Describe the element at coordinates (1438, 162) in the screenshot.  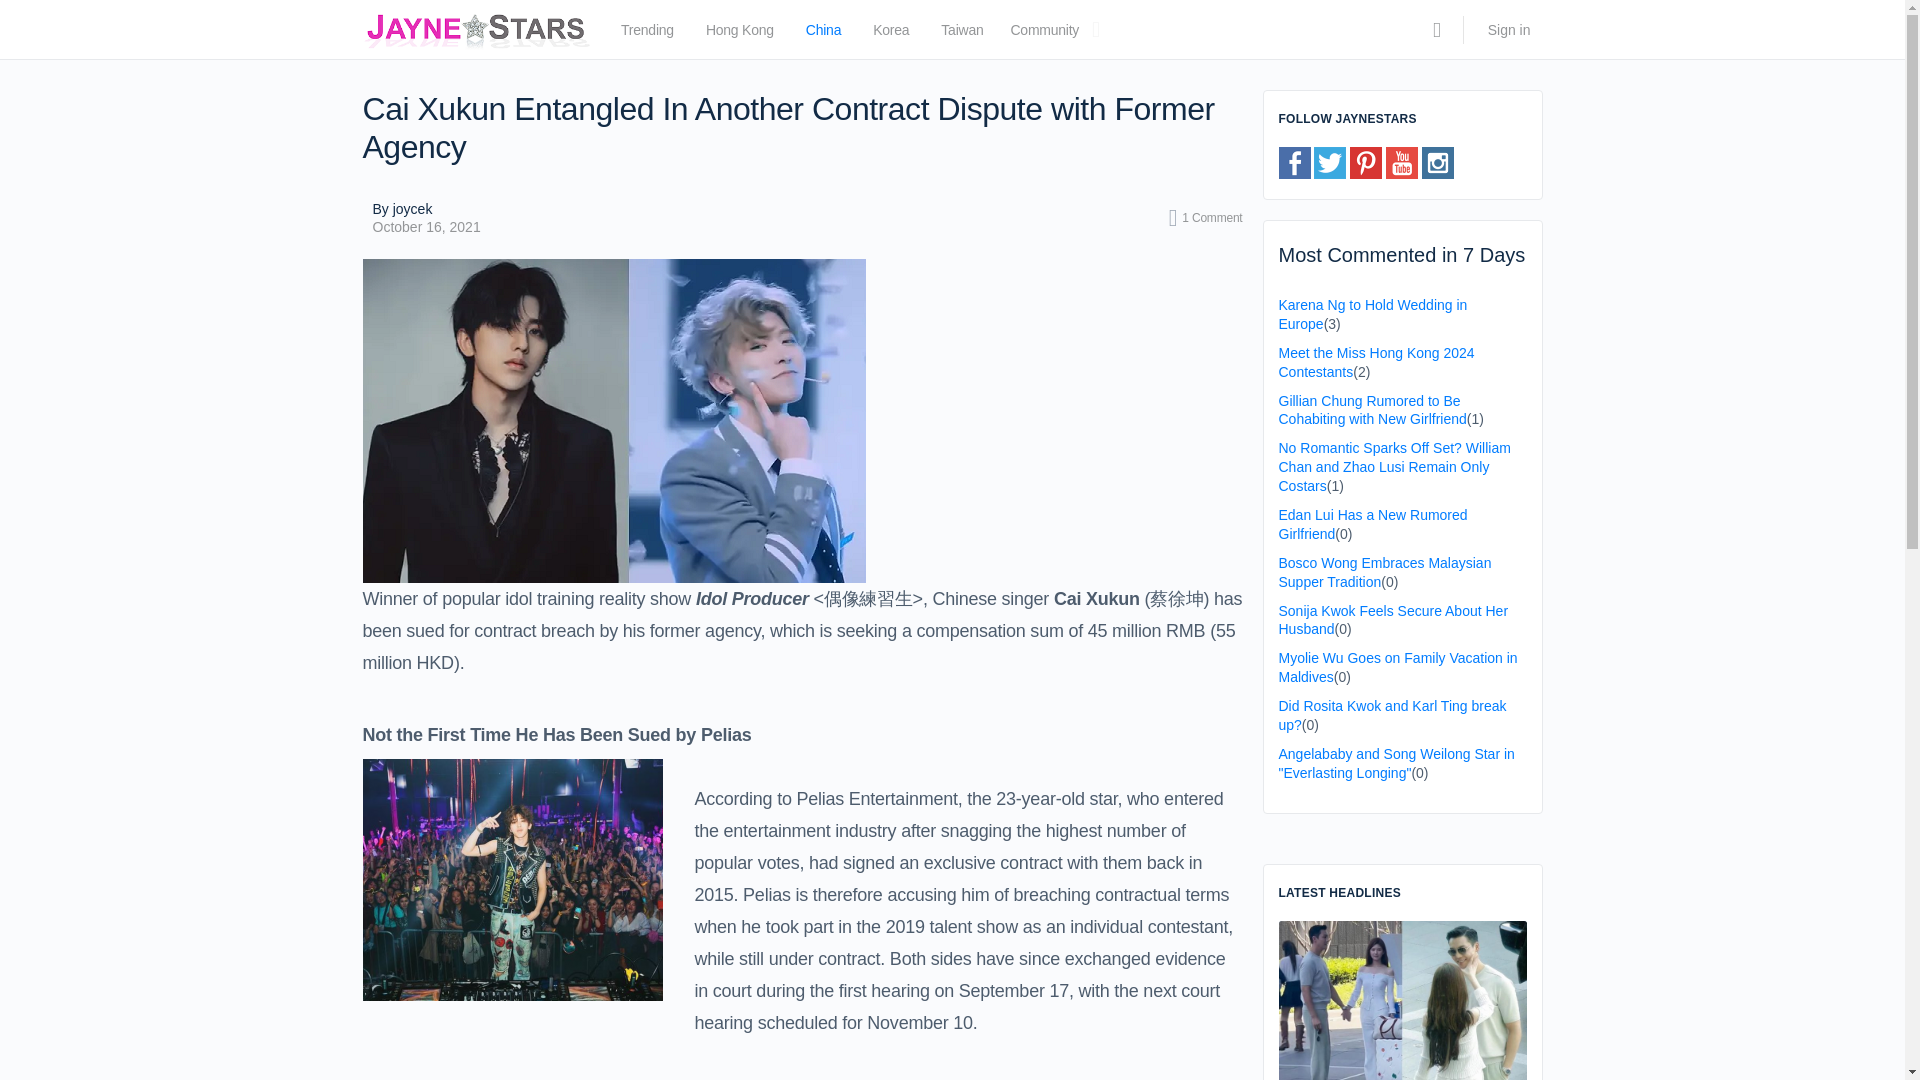
I see `Instagram` at that location.